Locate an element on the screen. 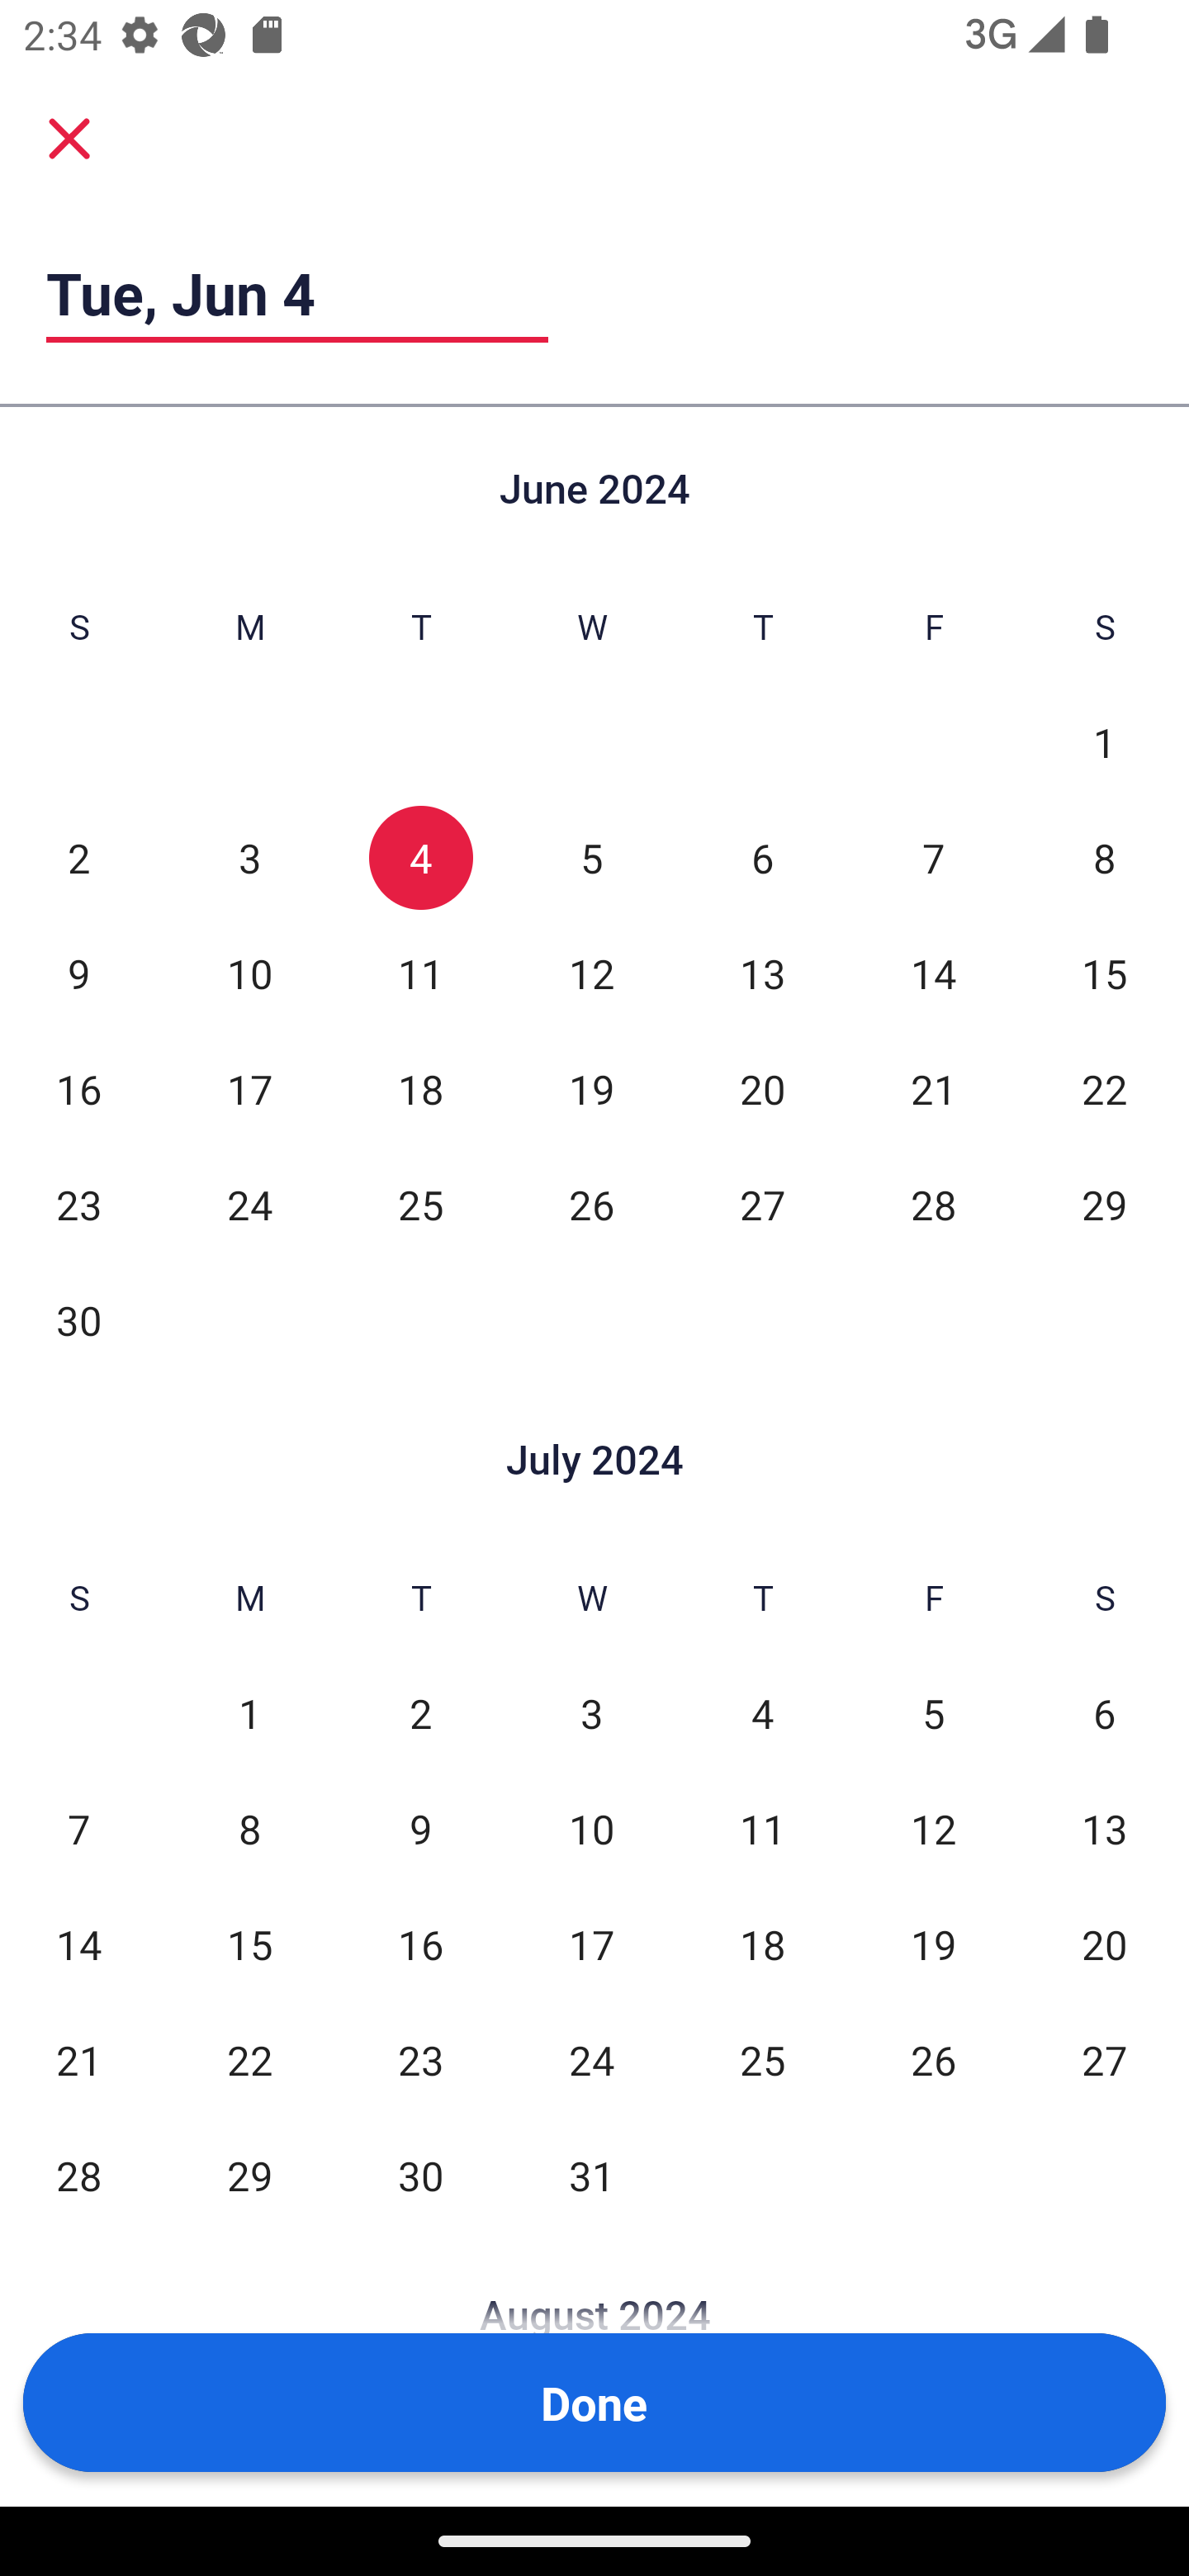 This screenshot has width=1189, height=2576. 30 Sun, Jun 30, Not Selected is located at coordinates (78, 1319).